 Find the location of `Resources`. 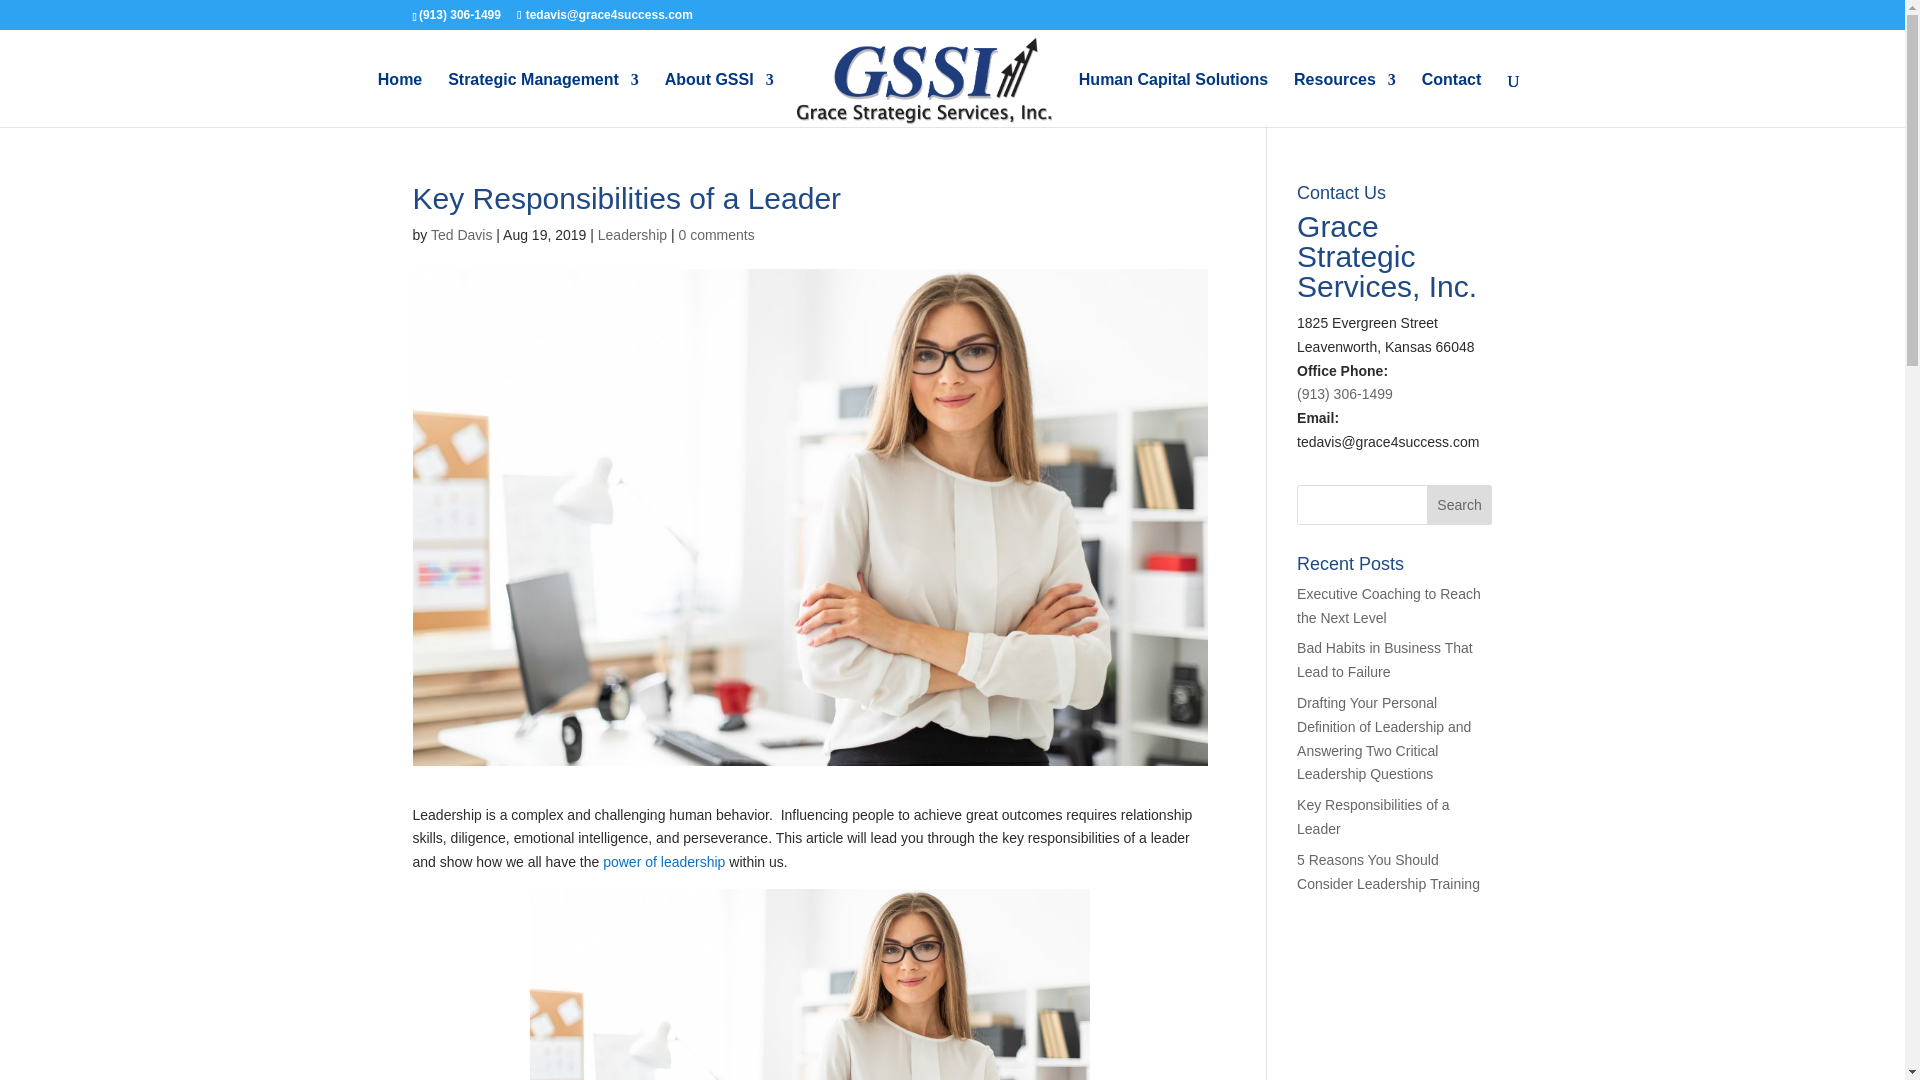

Resources is located at coordinates (1344, 100).